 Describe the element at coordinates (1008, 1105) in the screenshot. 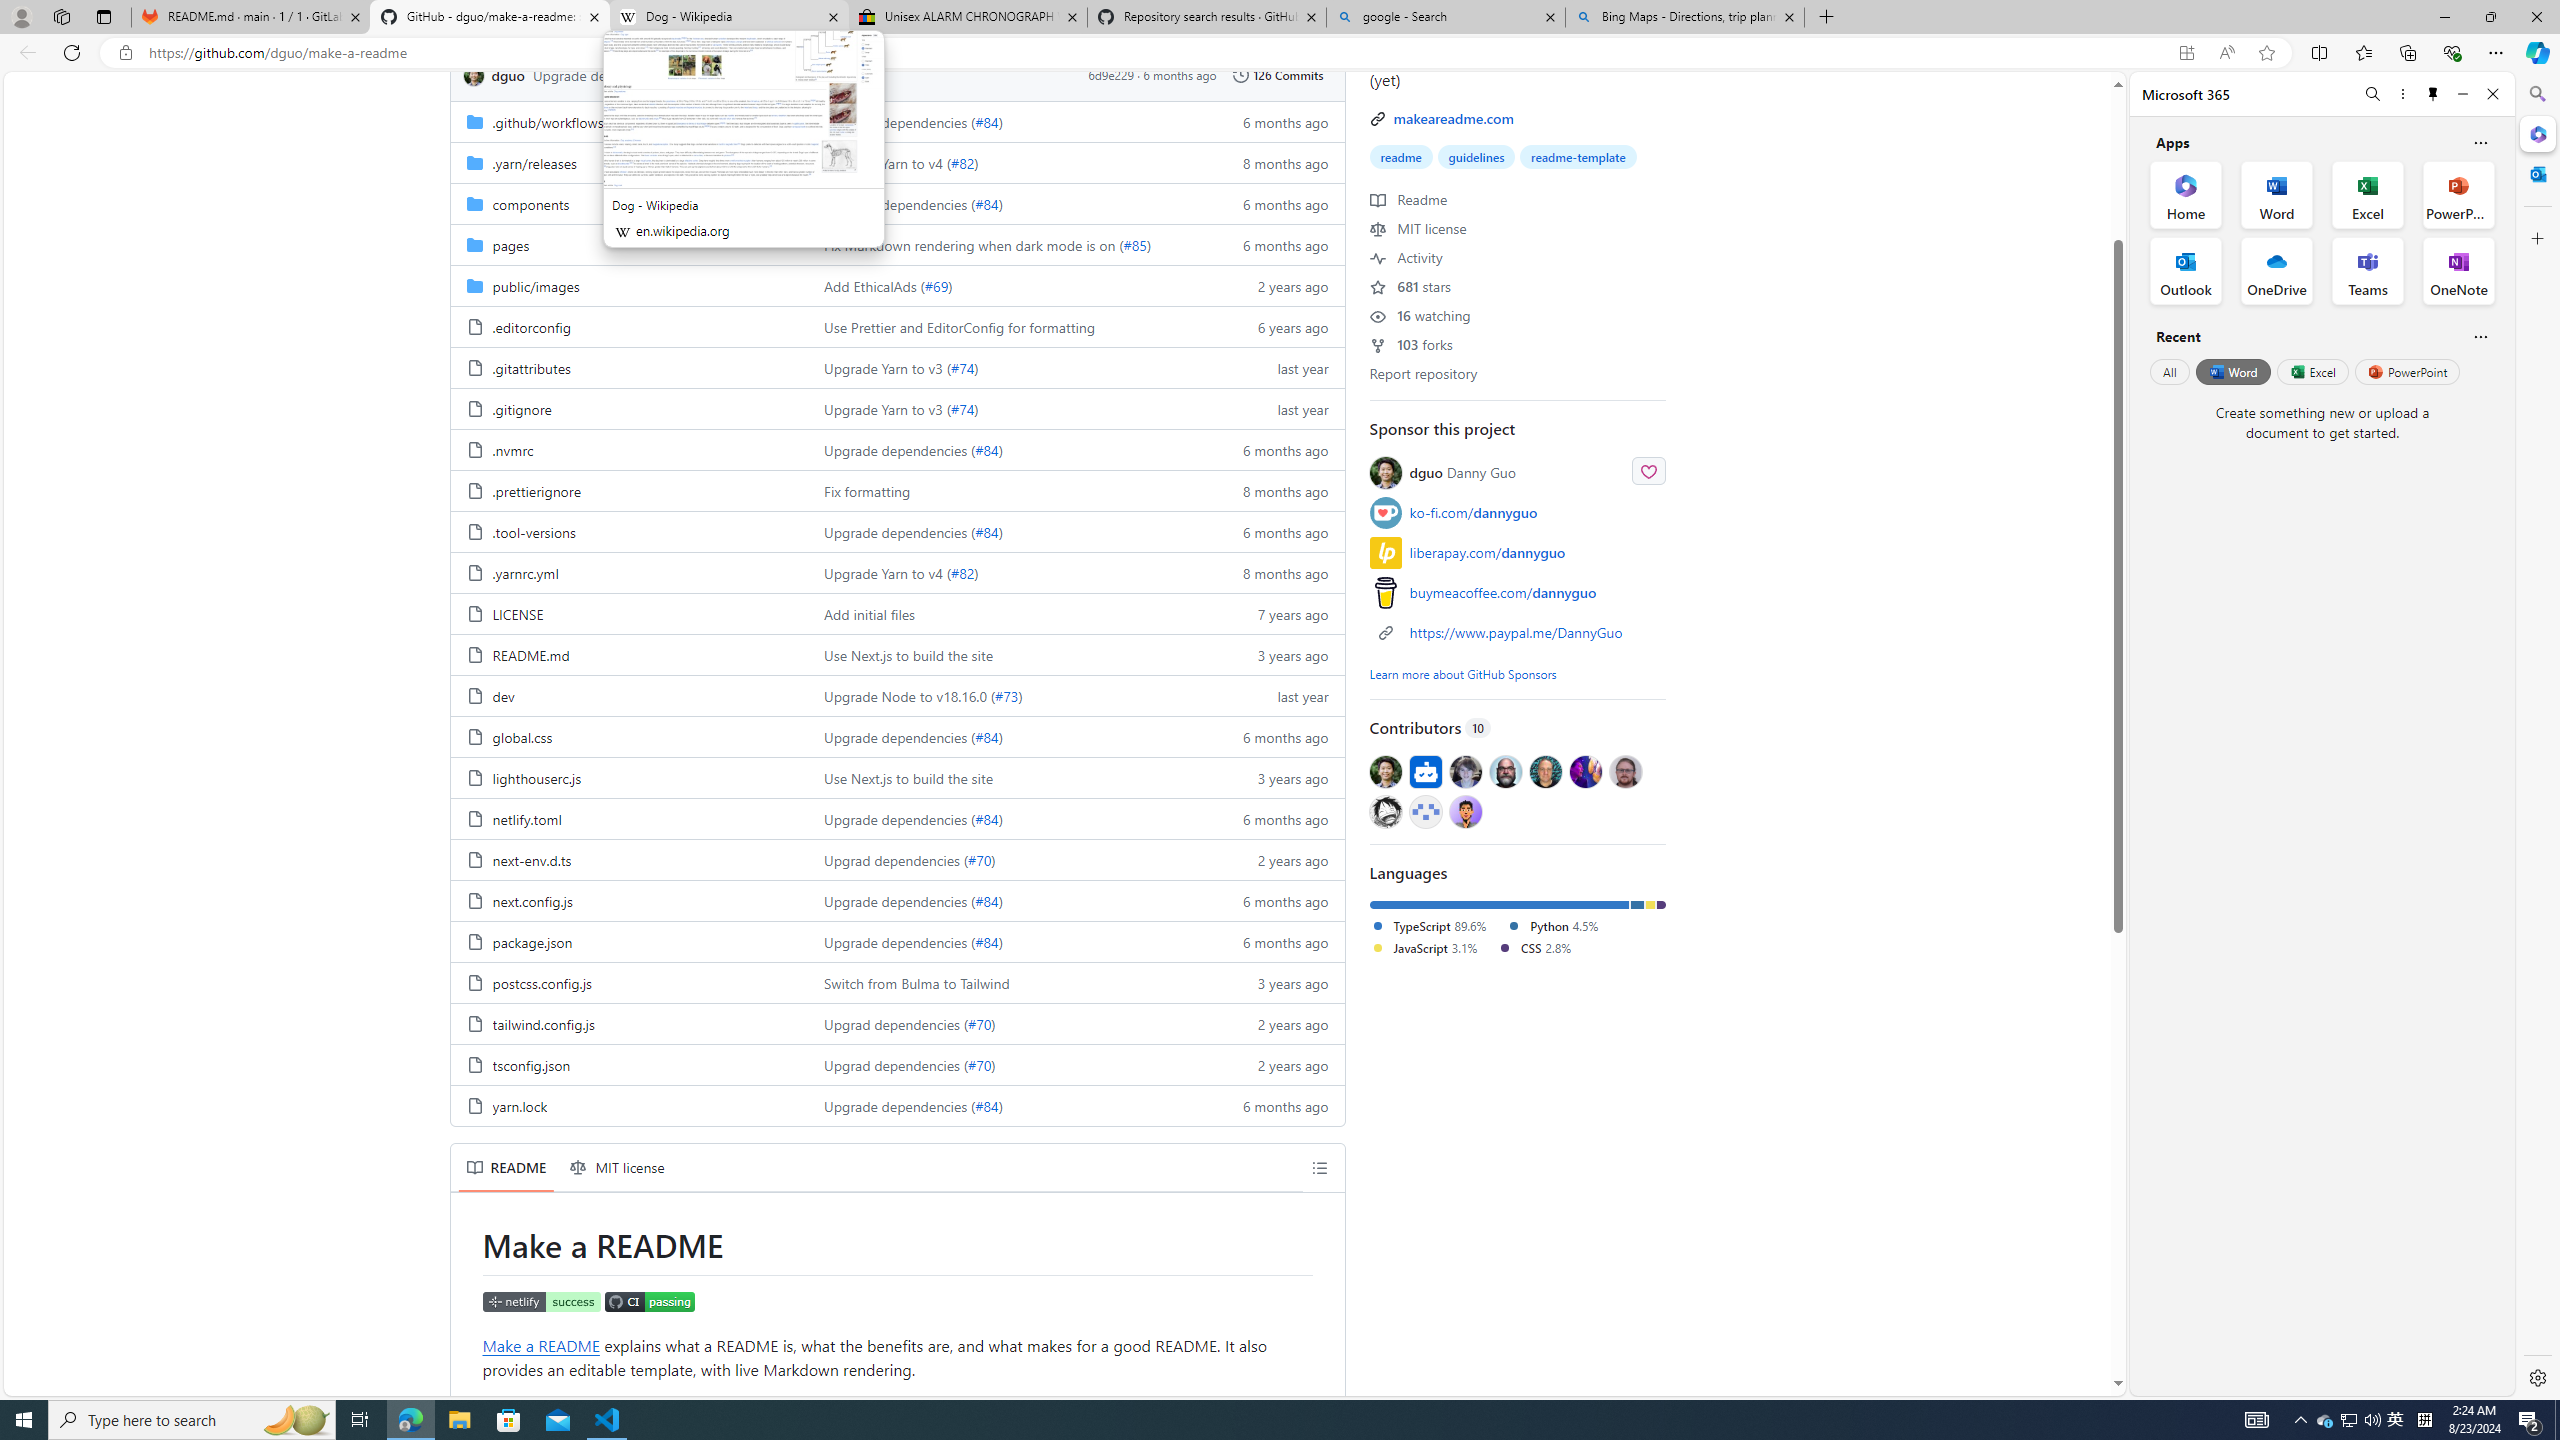

I see `Upgrade dependencies (#84)` at that location.